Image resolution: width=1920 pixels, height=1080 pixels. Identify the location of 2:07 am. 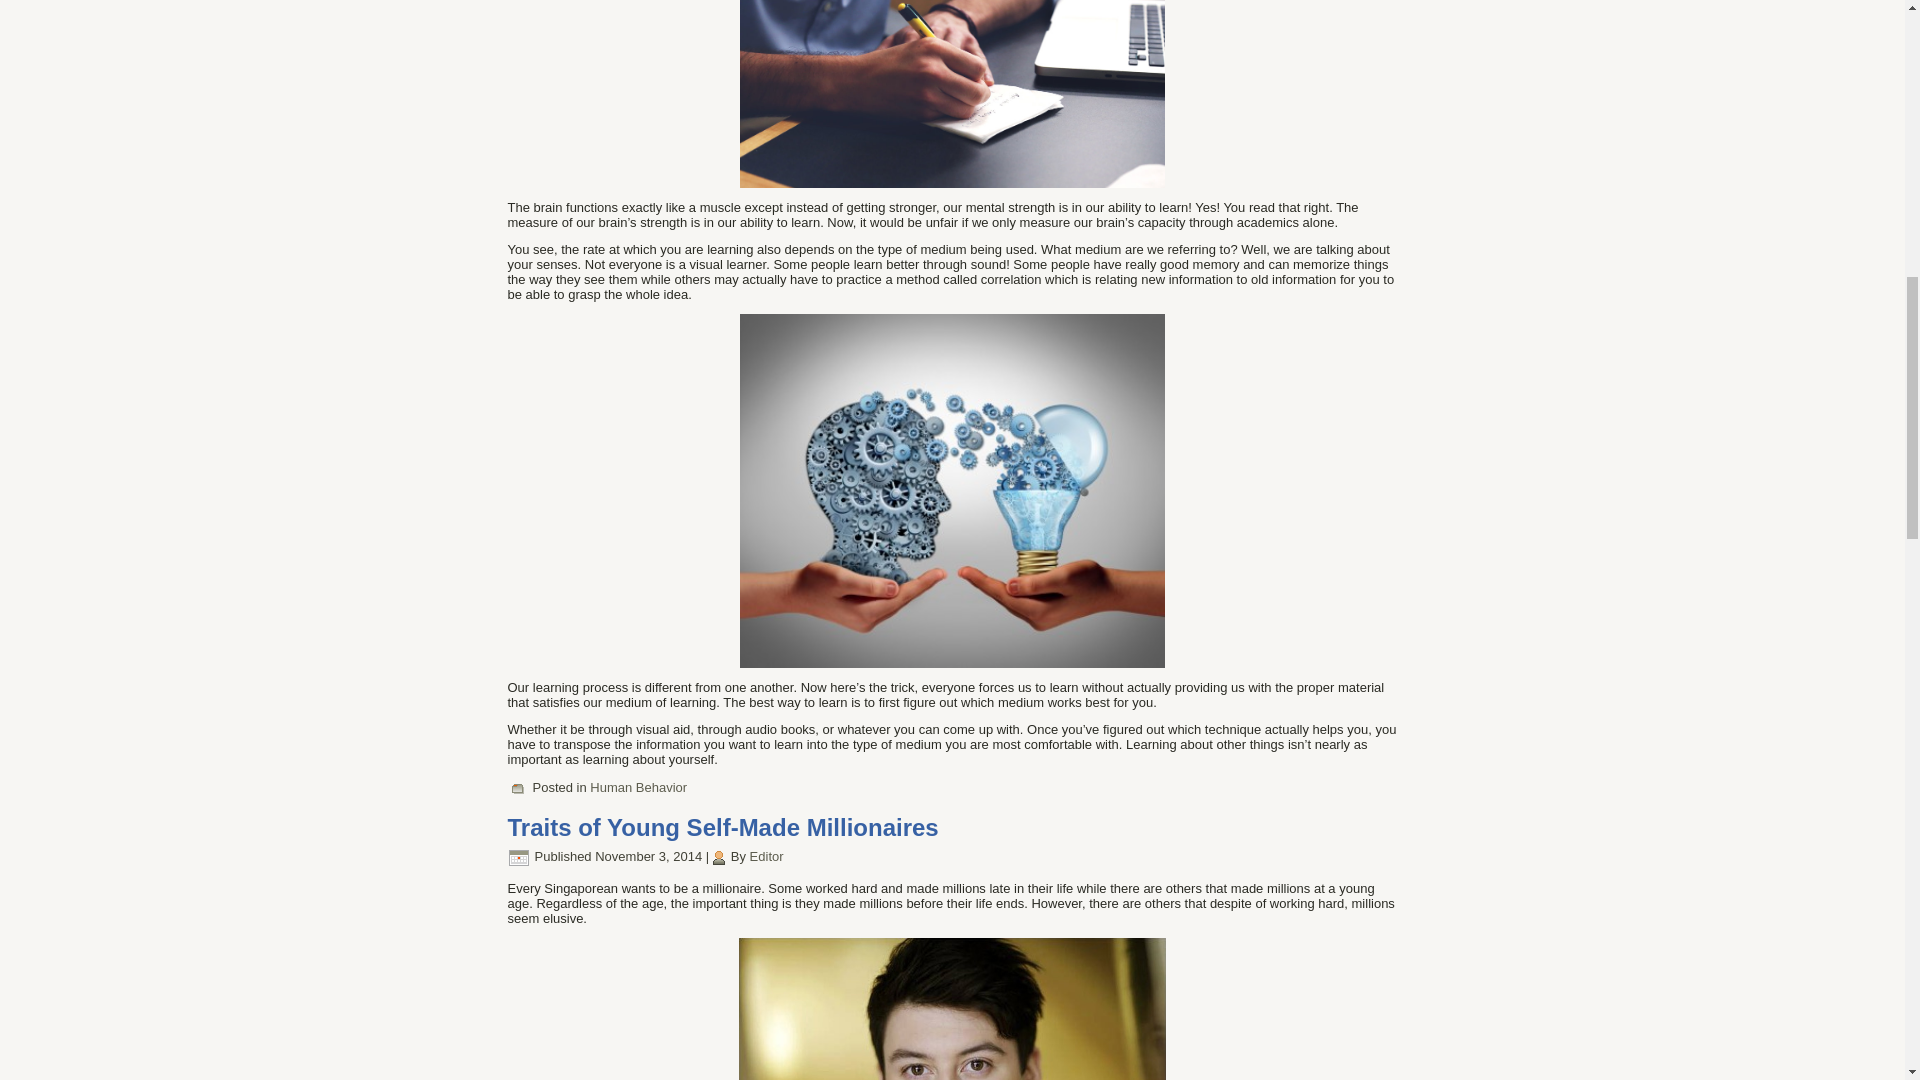
(648, 856).